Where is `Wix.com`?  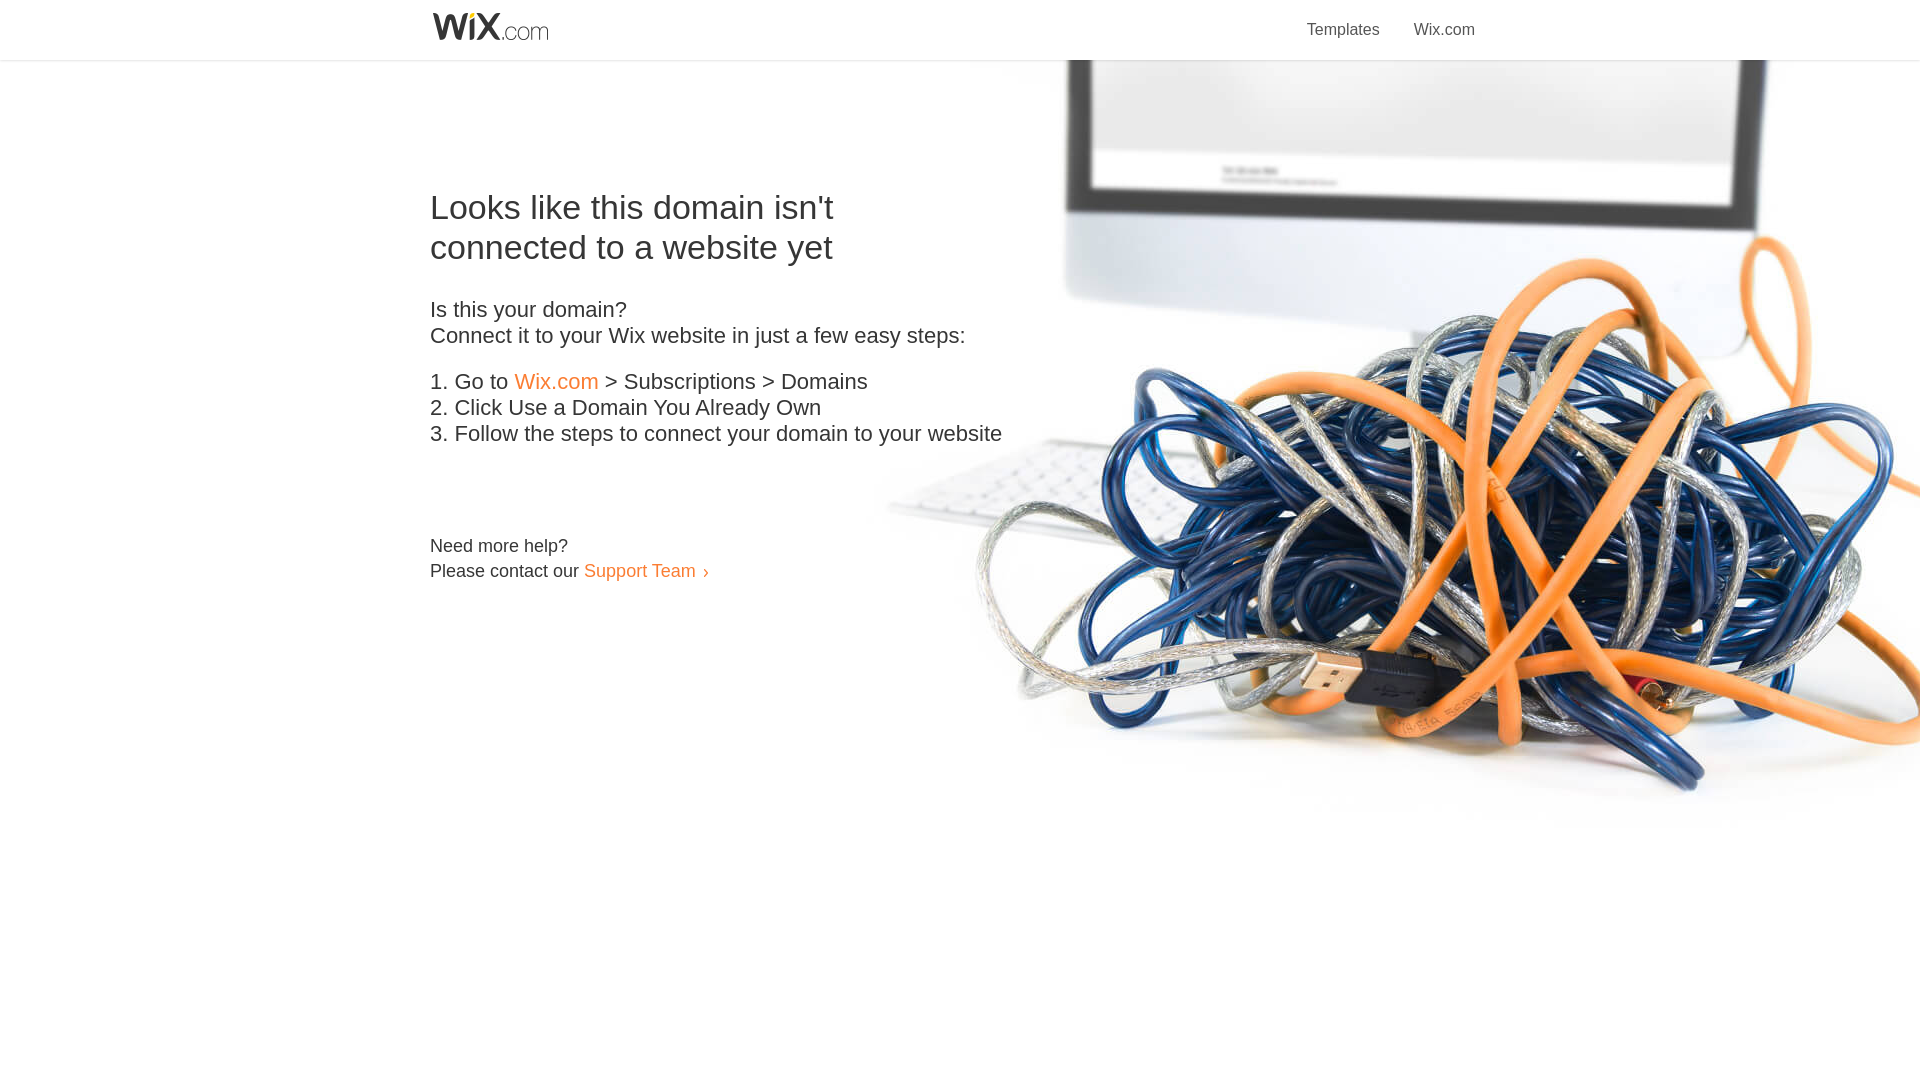 Wix.com is located at coordinates (1444, 18).